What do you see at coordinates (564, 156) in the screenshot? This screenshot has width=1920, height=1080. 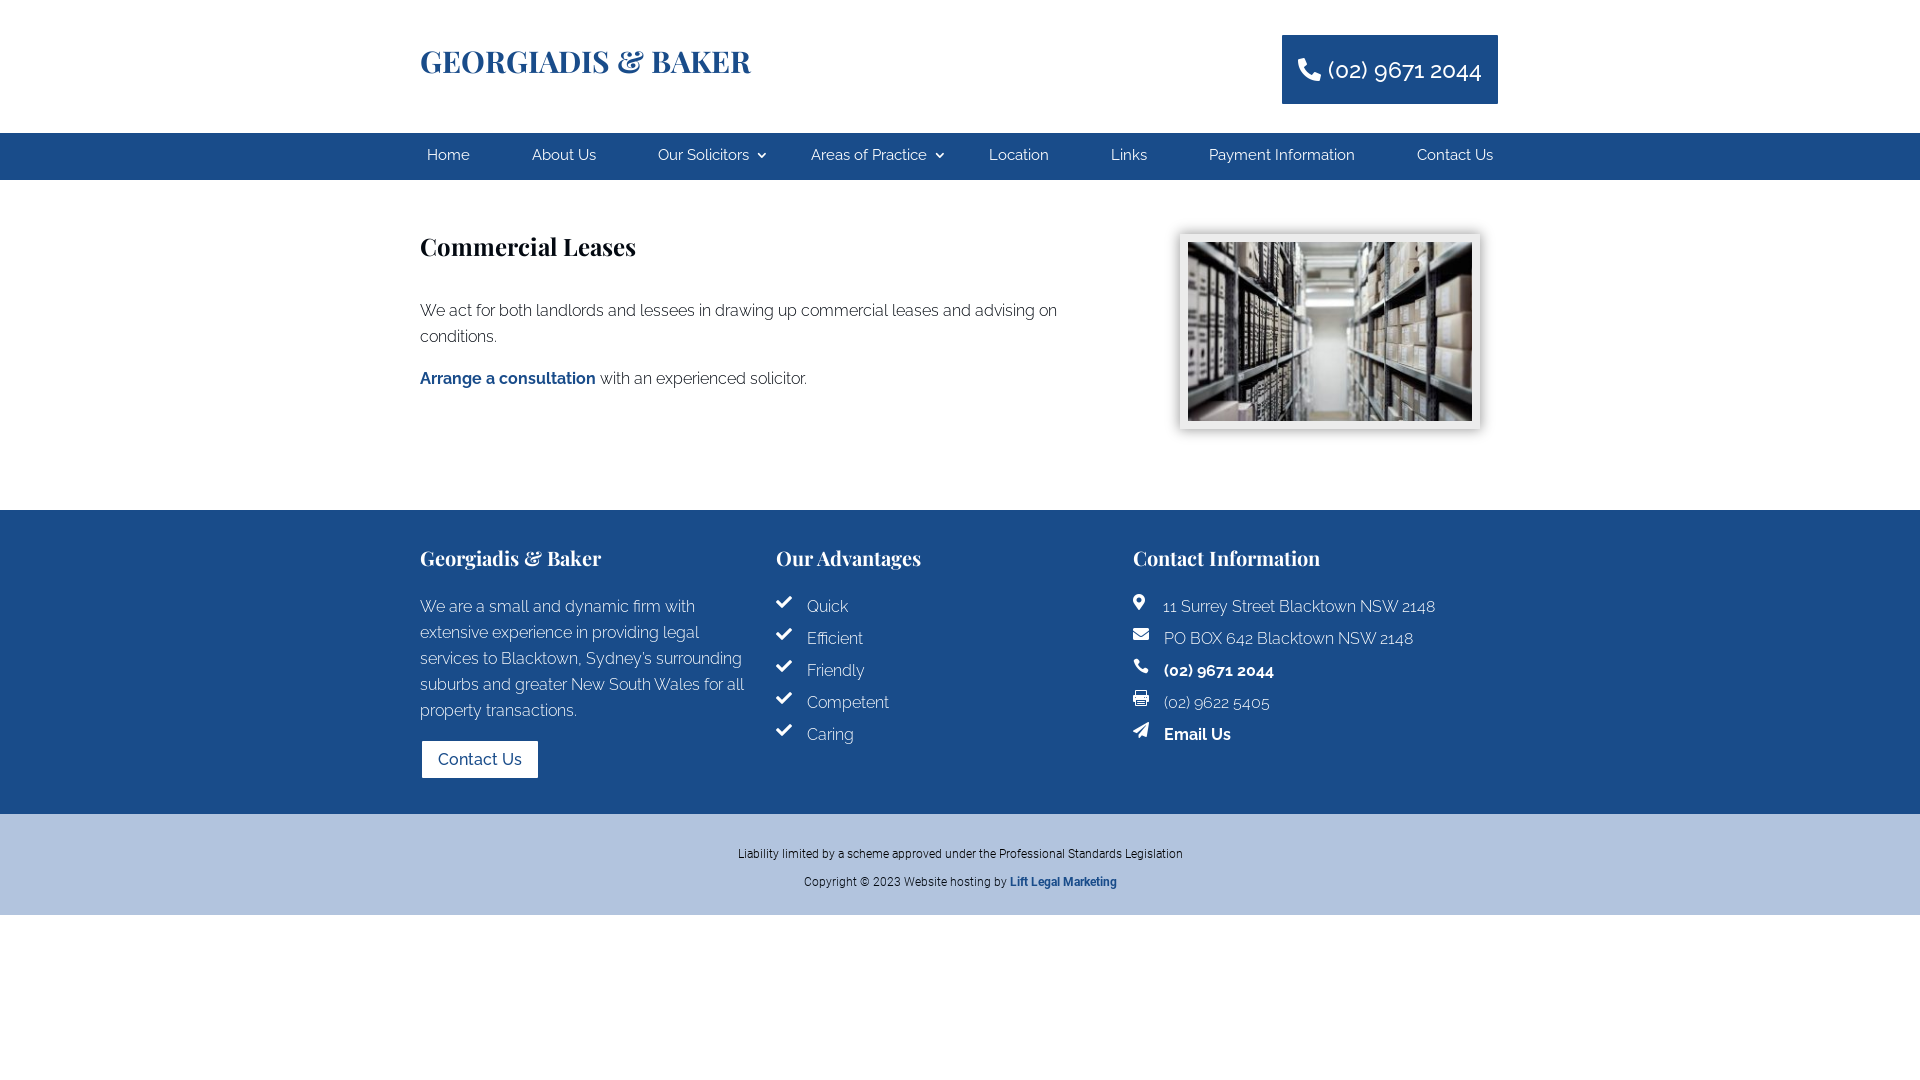 I see `About Us` at bounding box center [564, 156].